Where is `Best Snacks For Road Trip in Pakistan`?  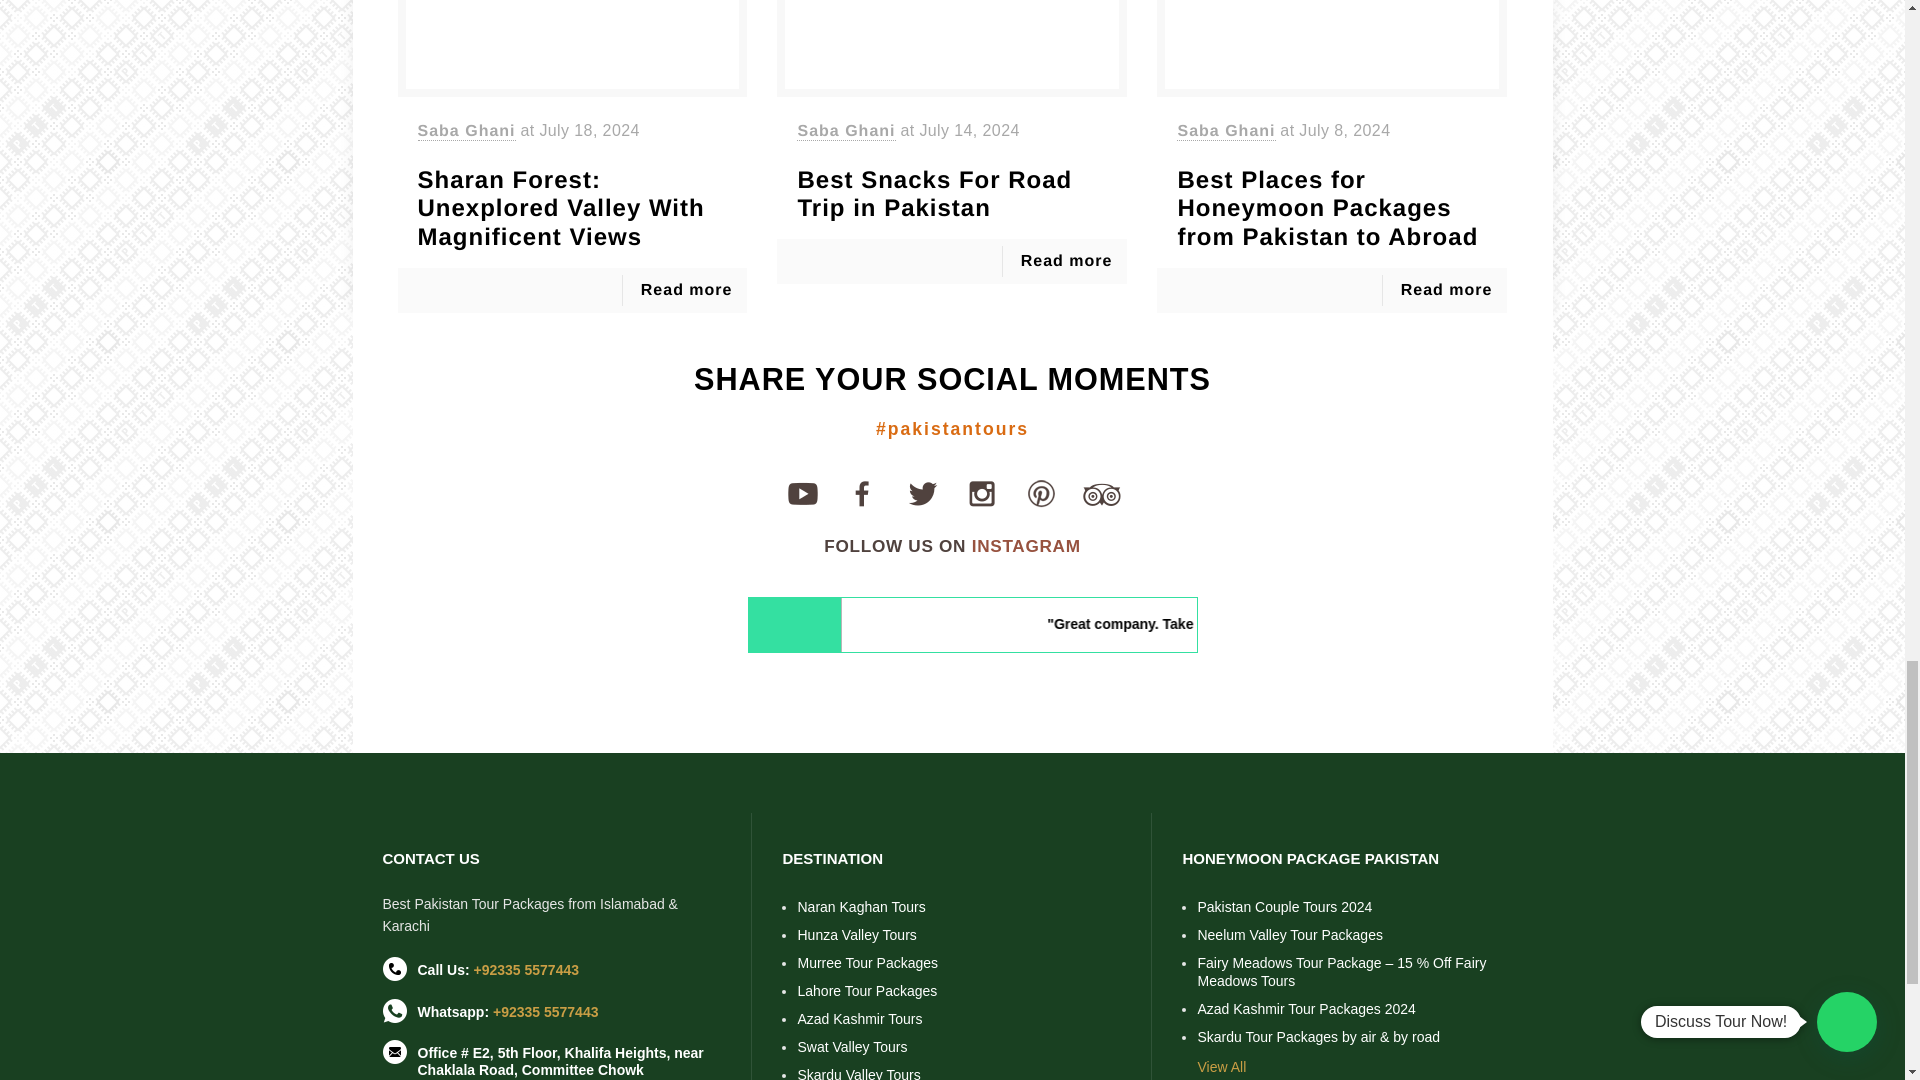
Best Snacks For Road Trip in Pakistan is located at coordinates (952, 196).